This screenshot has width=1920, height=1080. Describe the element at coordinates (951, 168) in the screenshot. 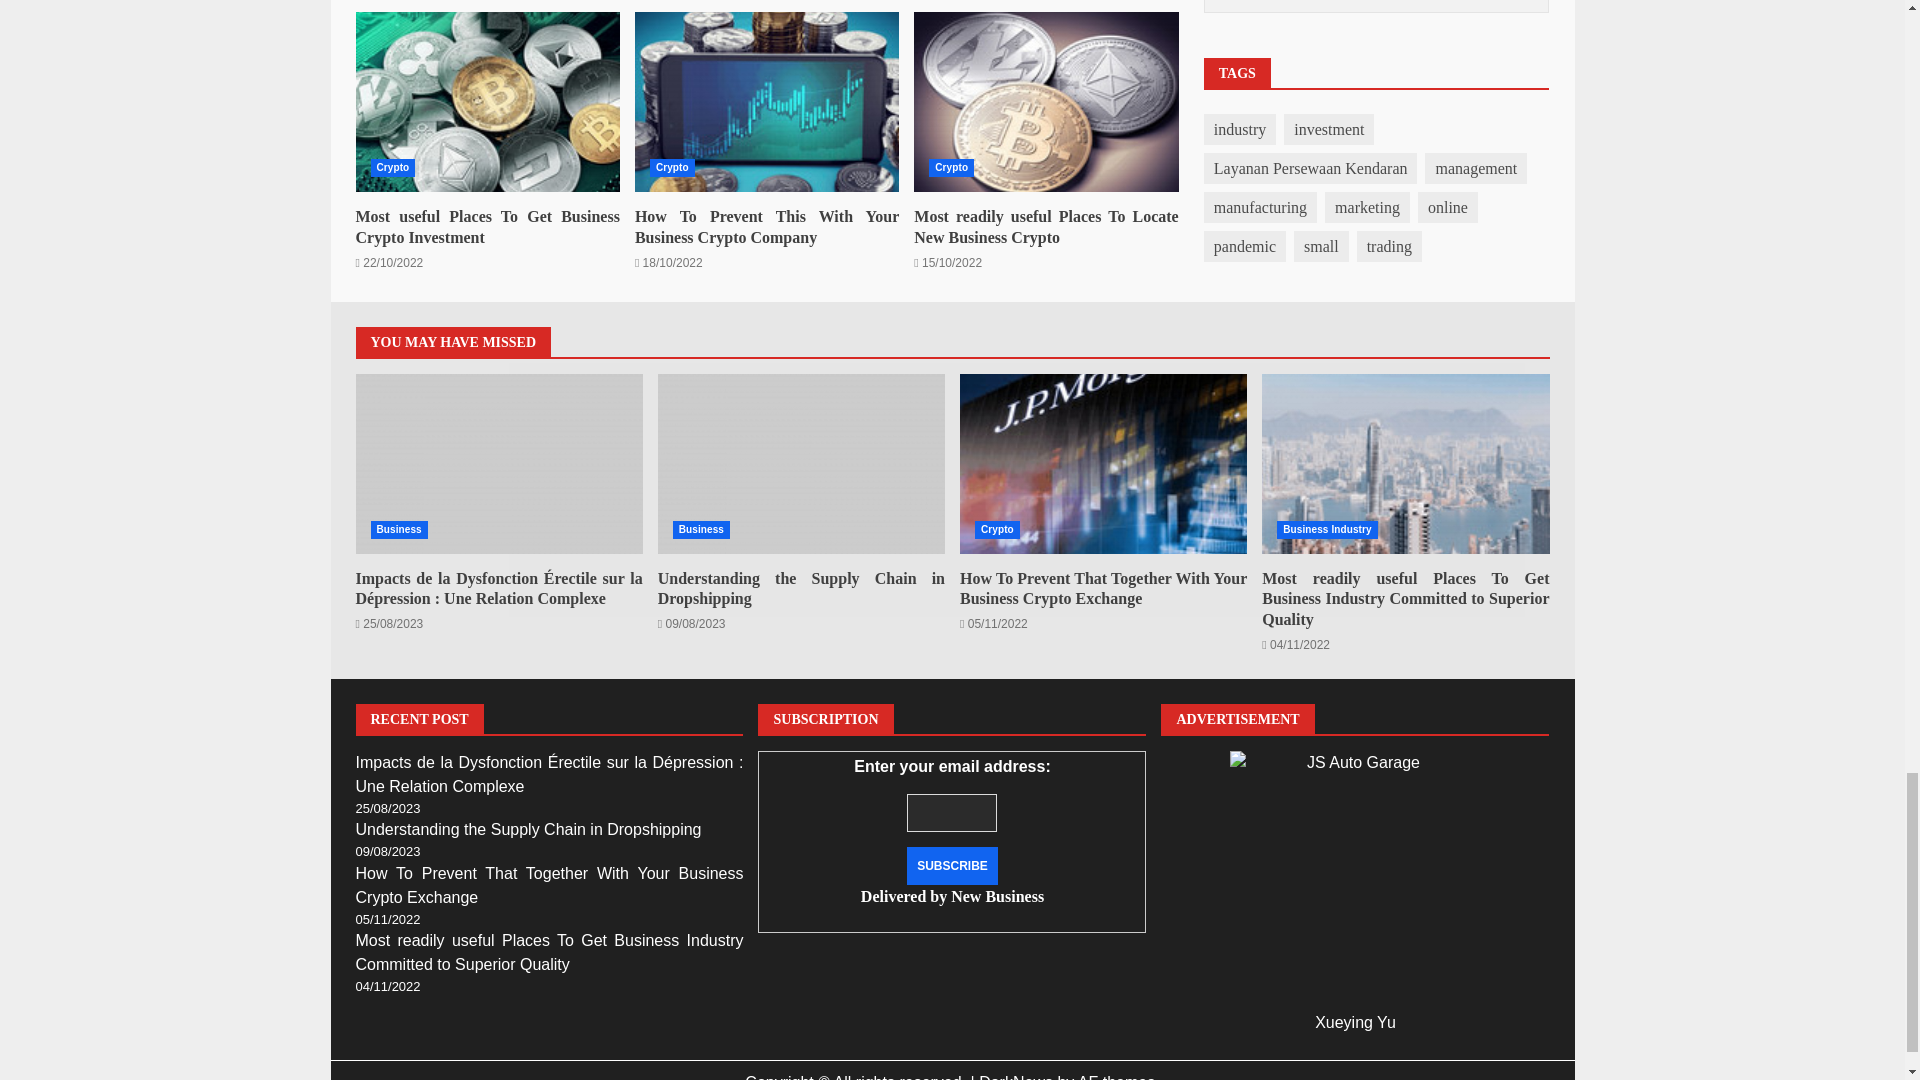

I see `Crypto` at that location.